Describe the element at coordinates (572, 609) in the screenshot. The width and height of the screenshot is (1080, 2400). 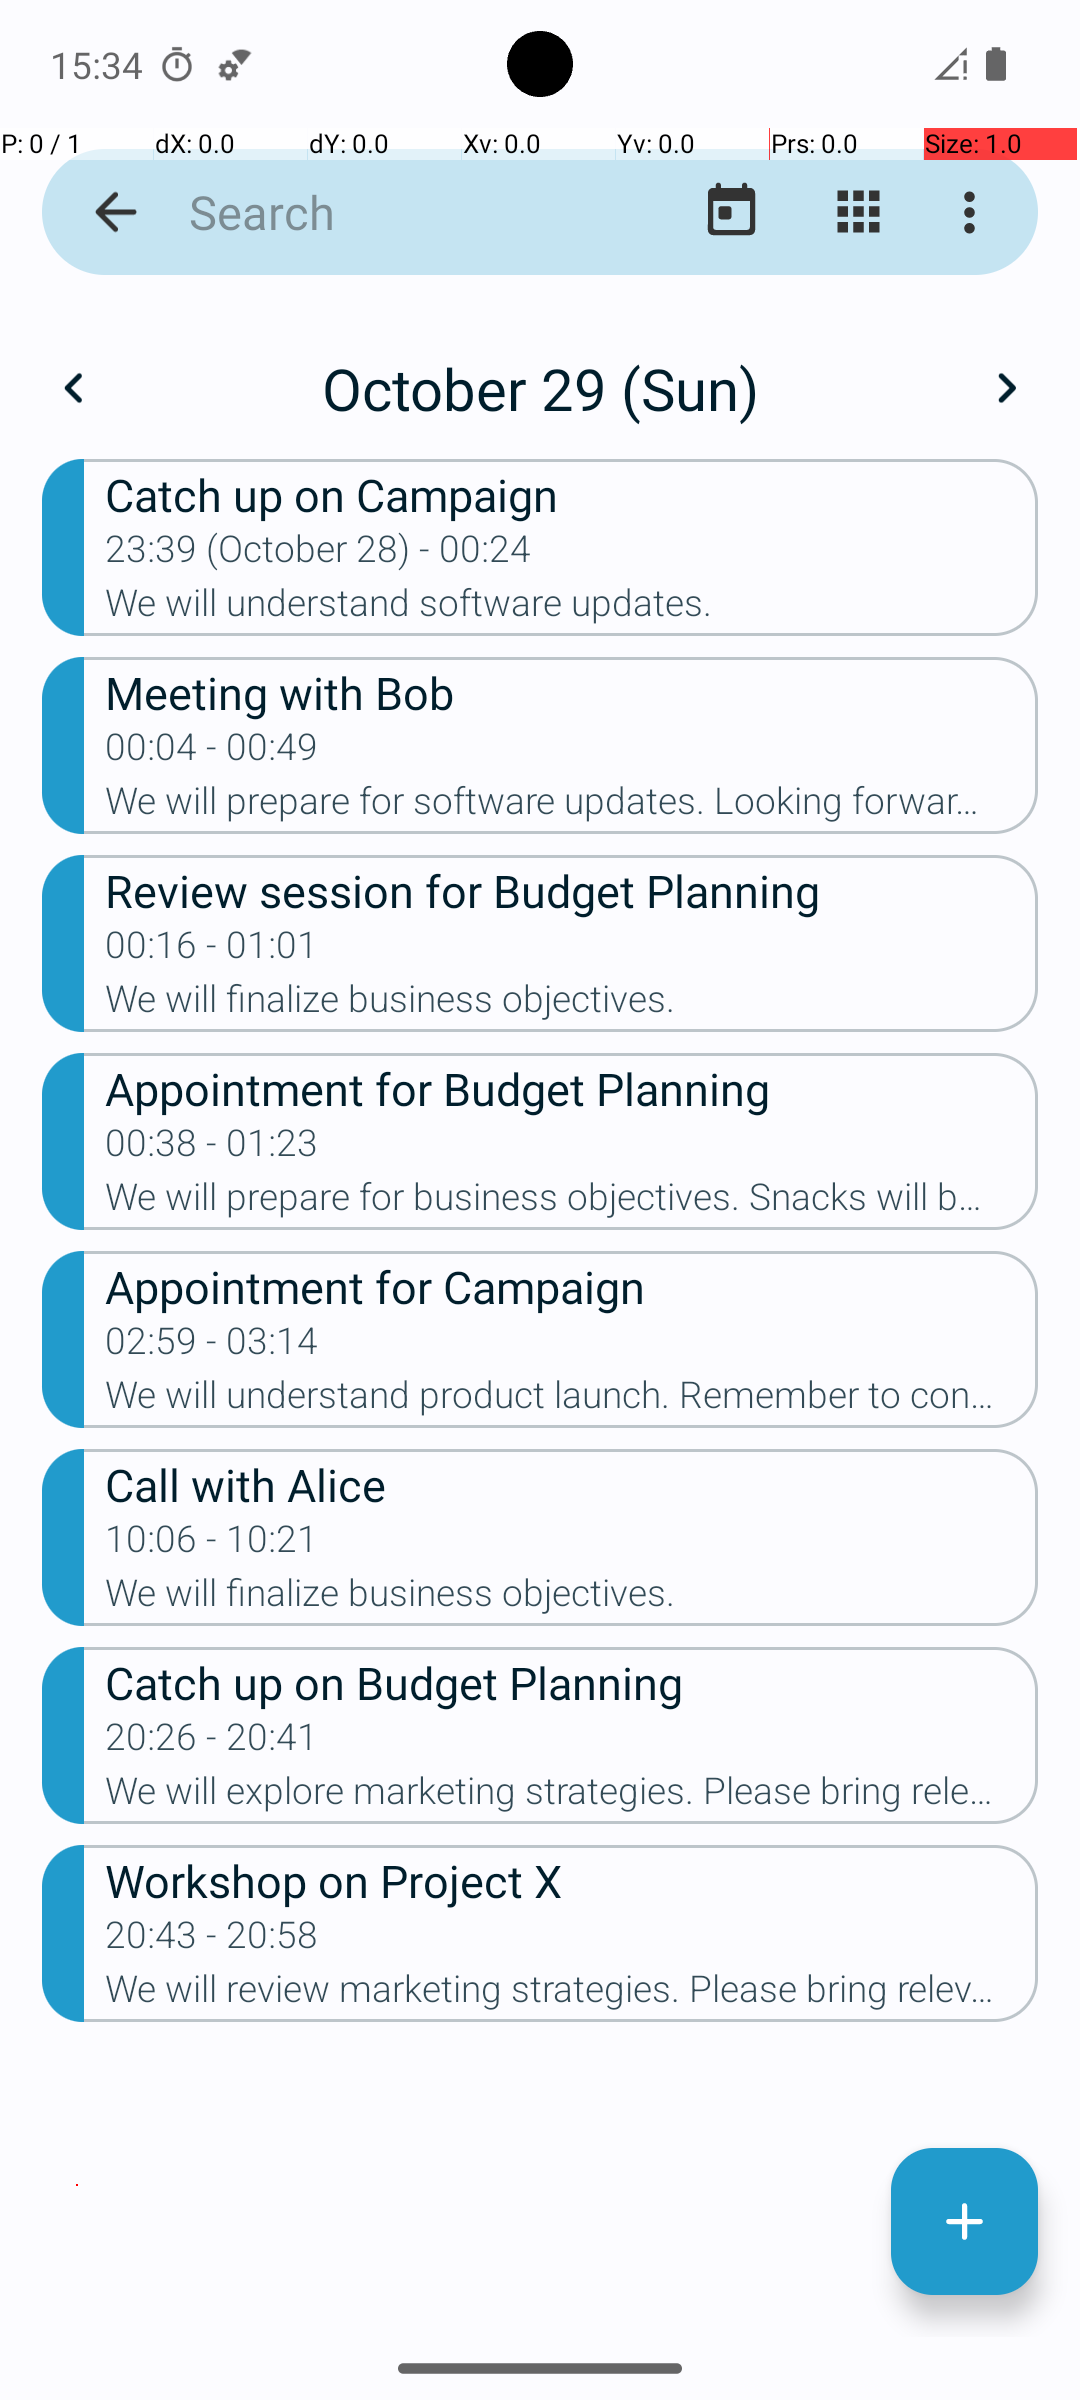
I see `We will understand software updates.` at that location.